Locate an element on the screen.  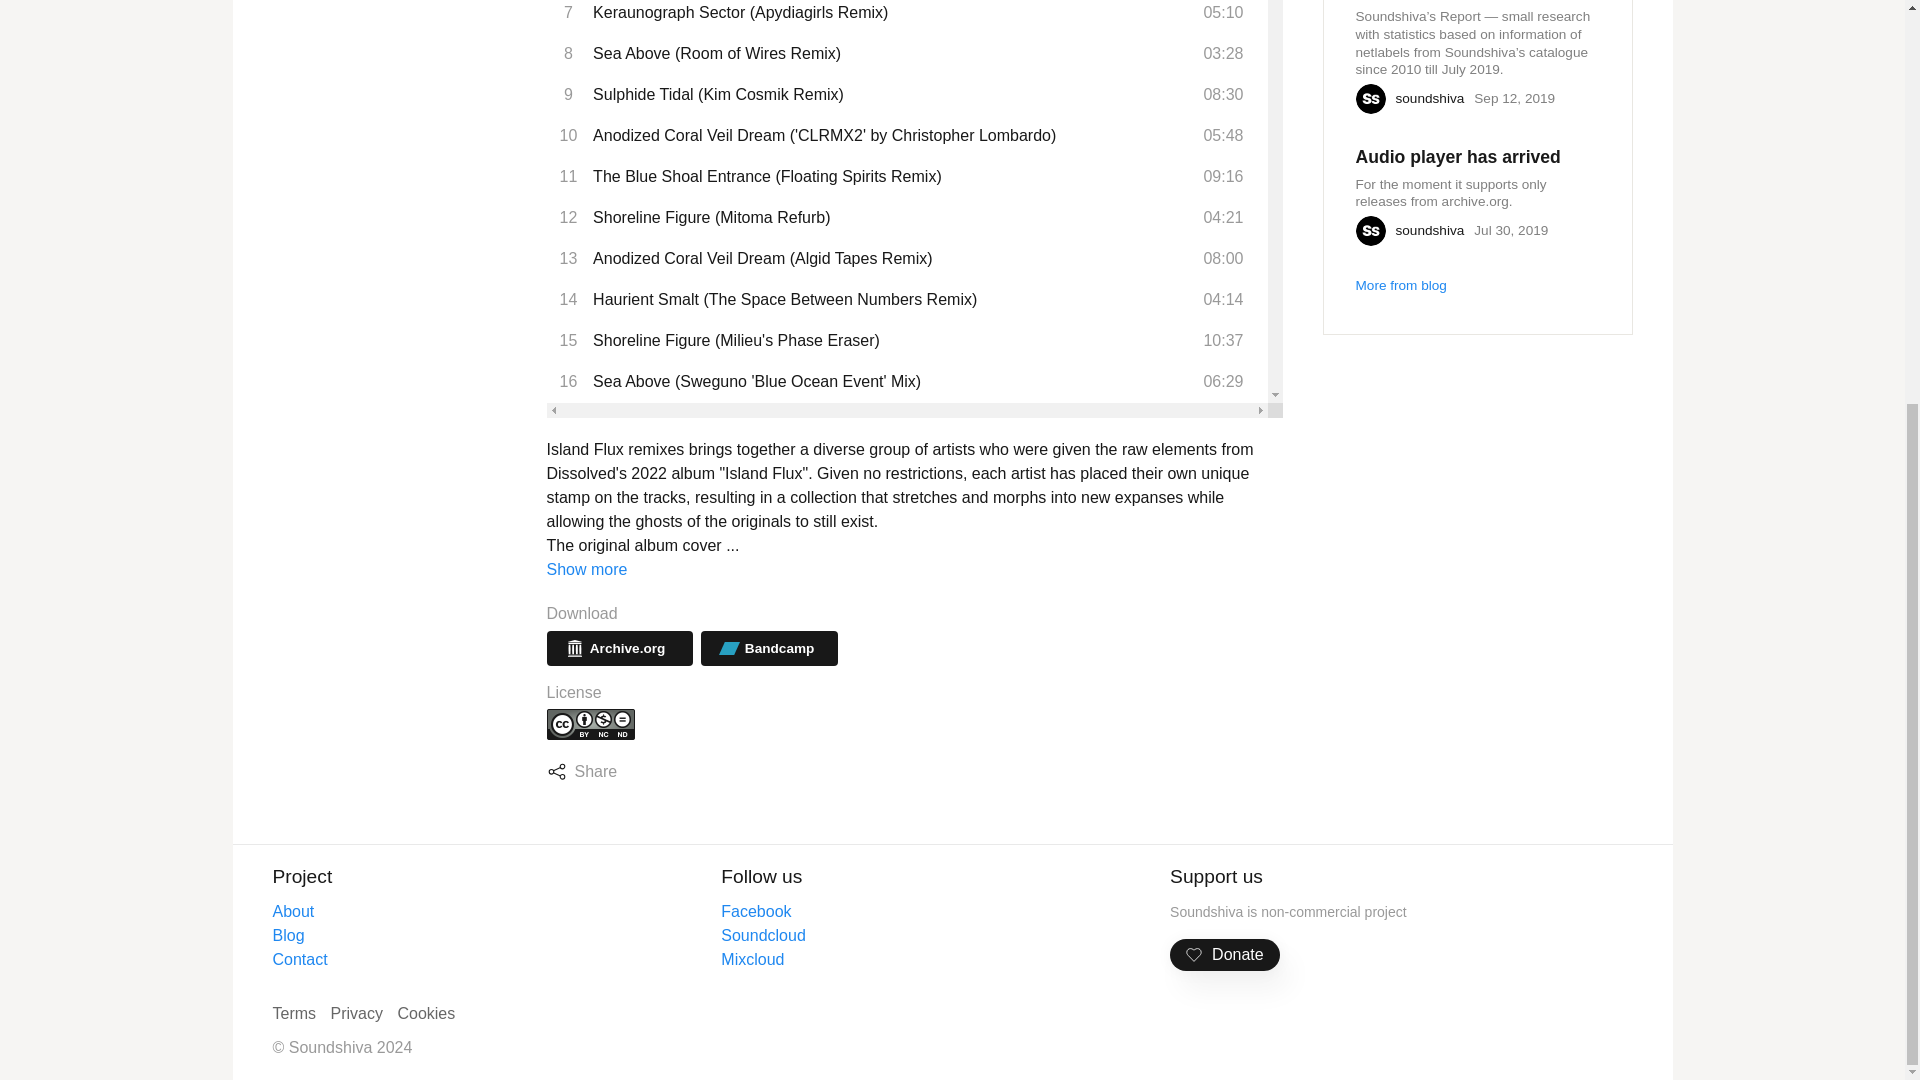
Bandcamp is located at coordinates (768, 648).